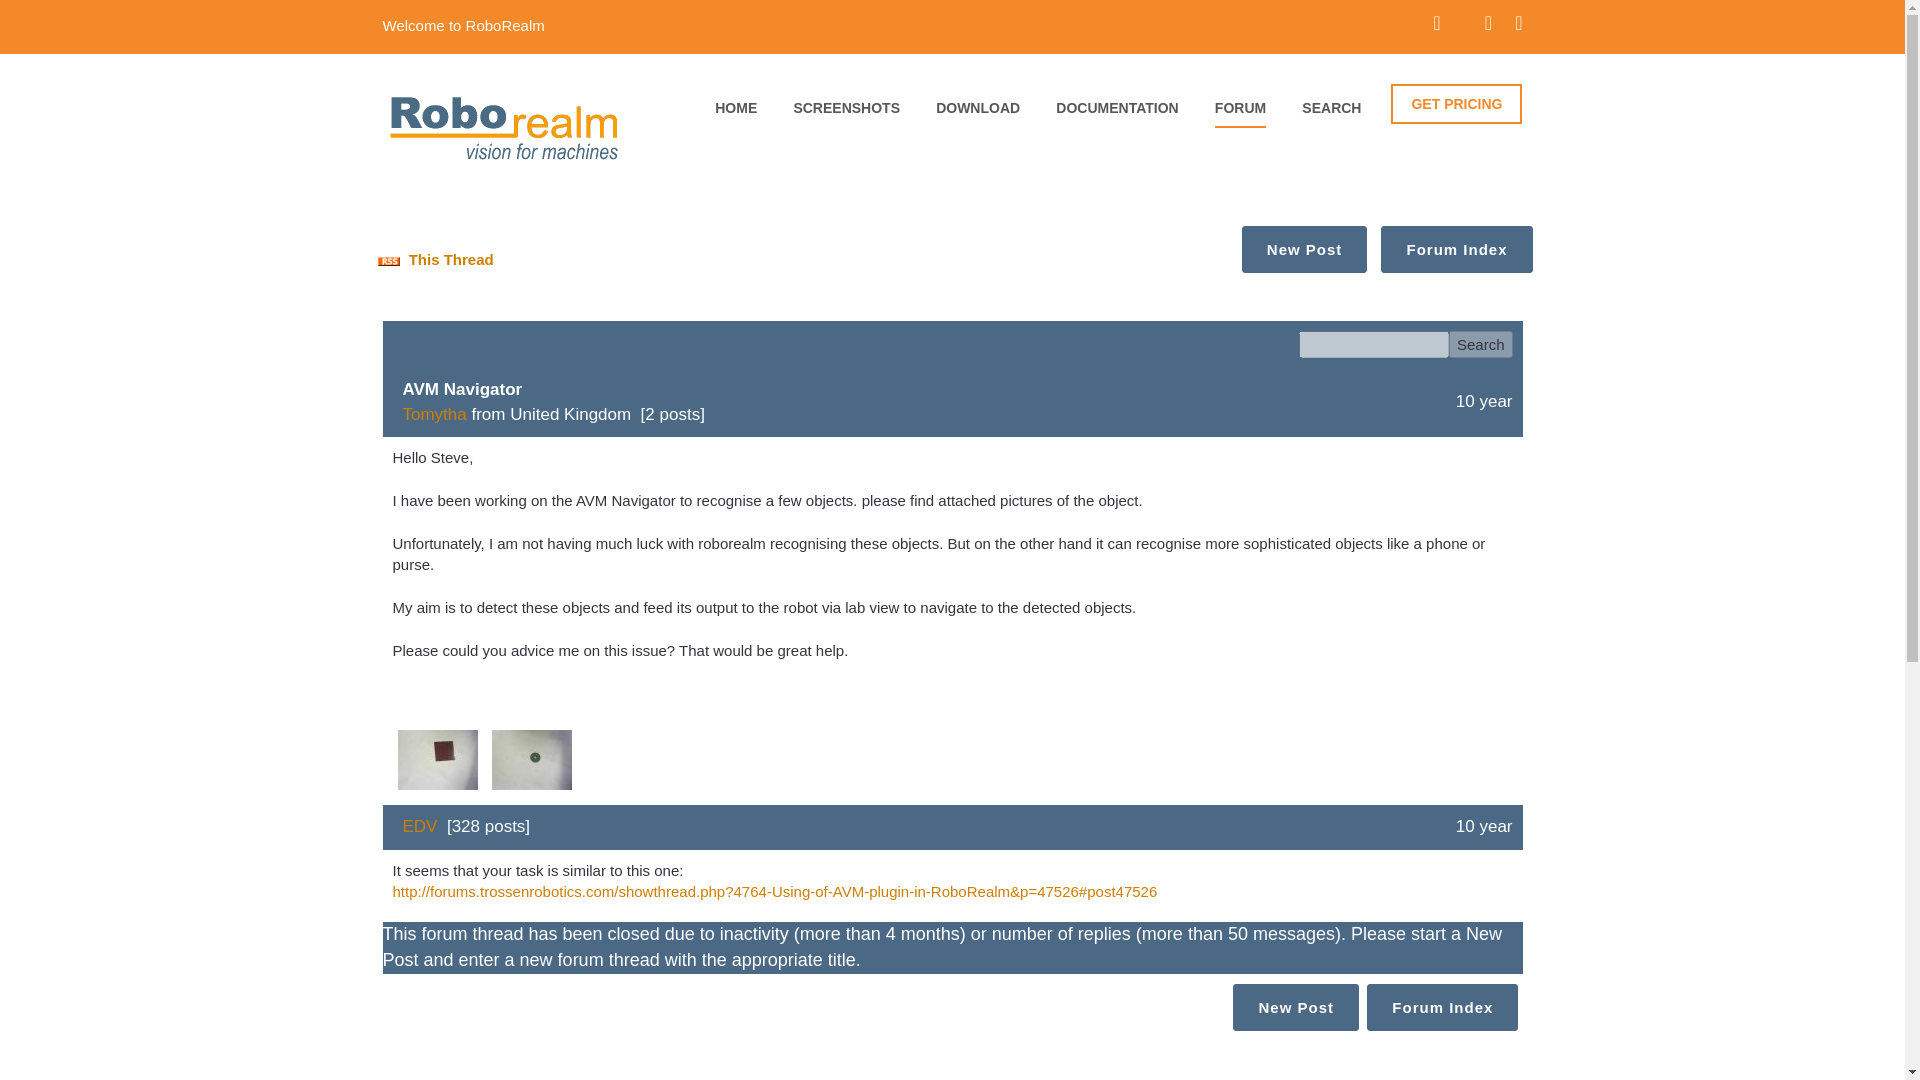 This screenshot has width=1920, height=1080. Describe the element at coordinates (1442, 1007) in the screenshot. I see `Forum Index` at that location.